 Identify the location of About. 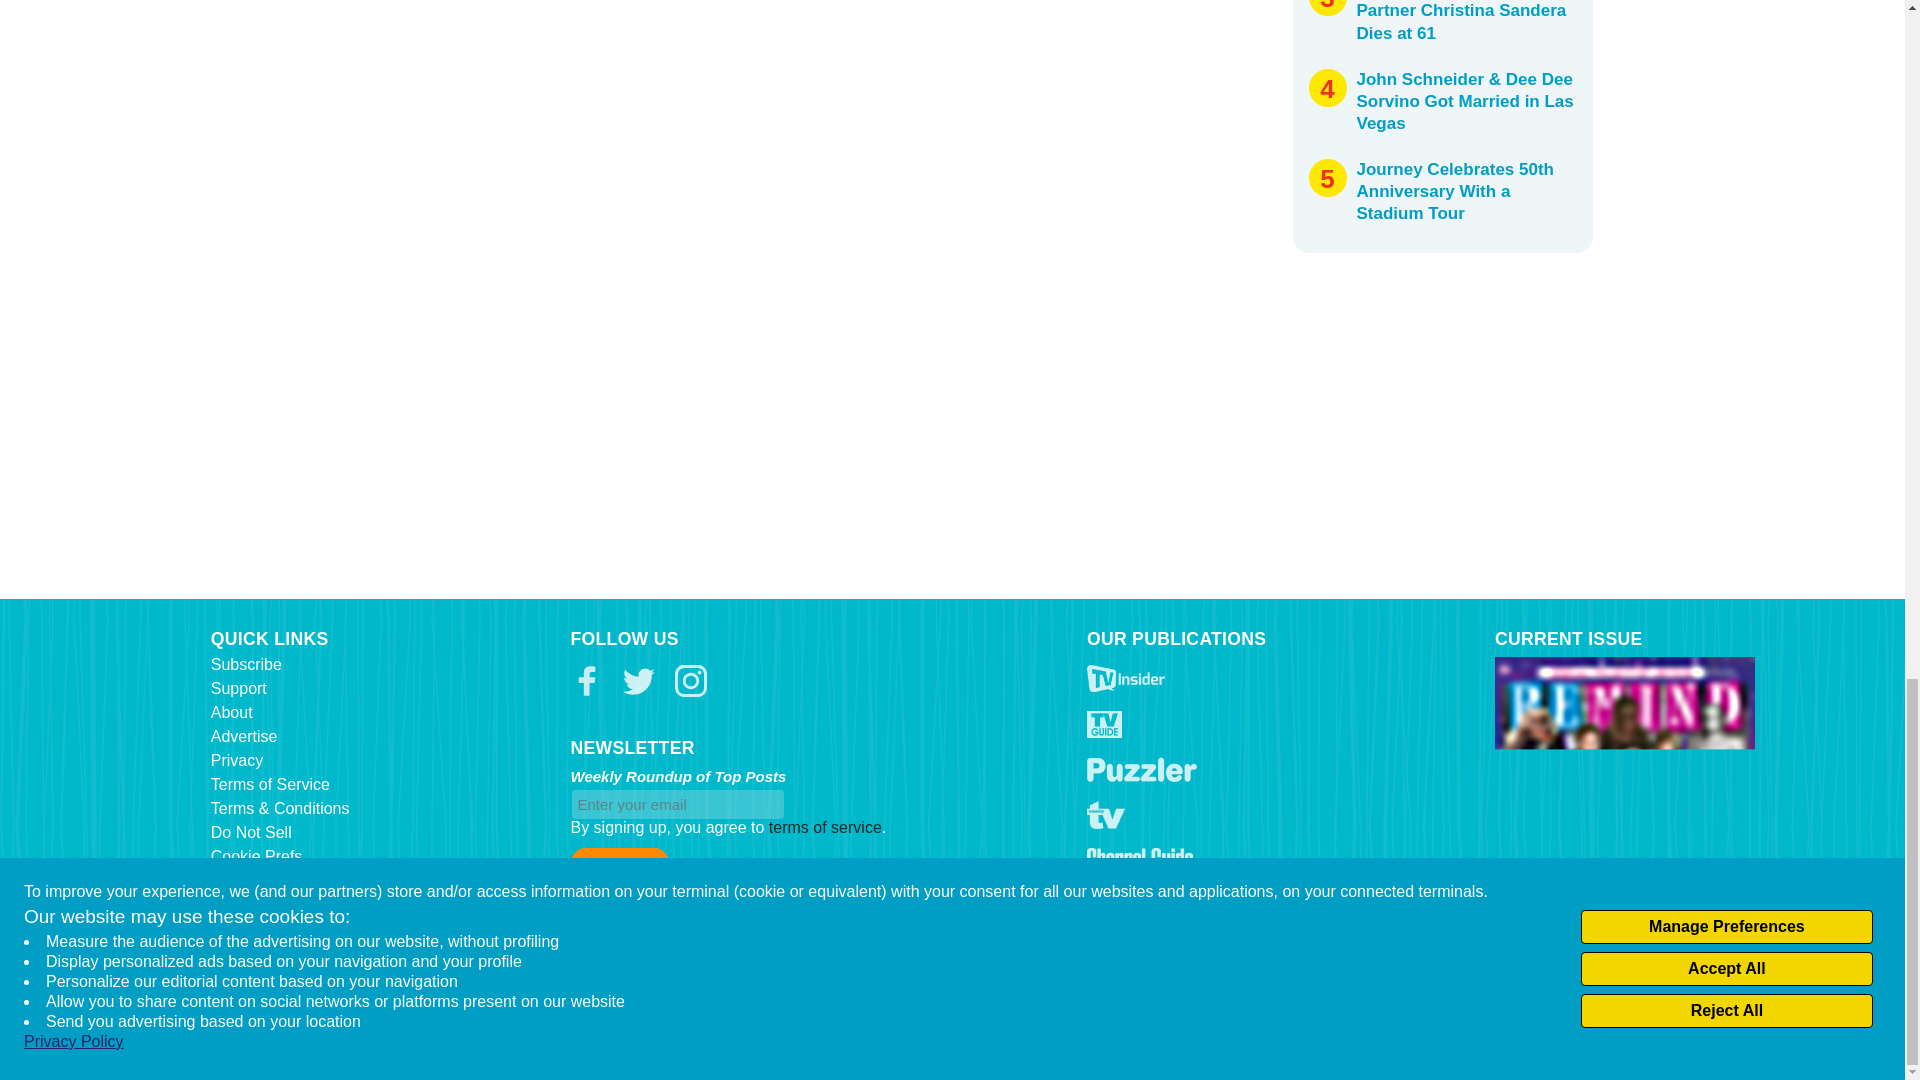
(232, 712).